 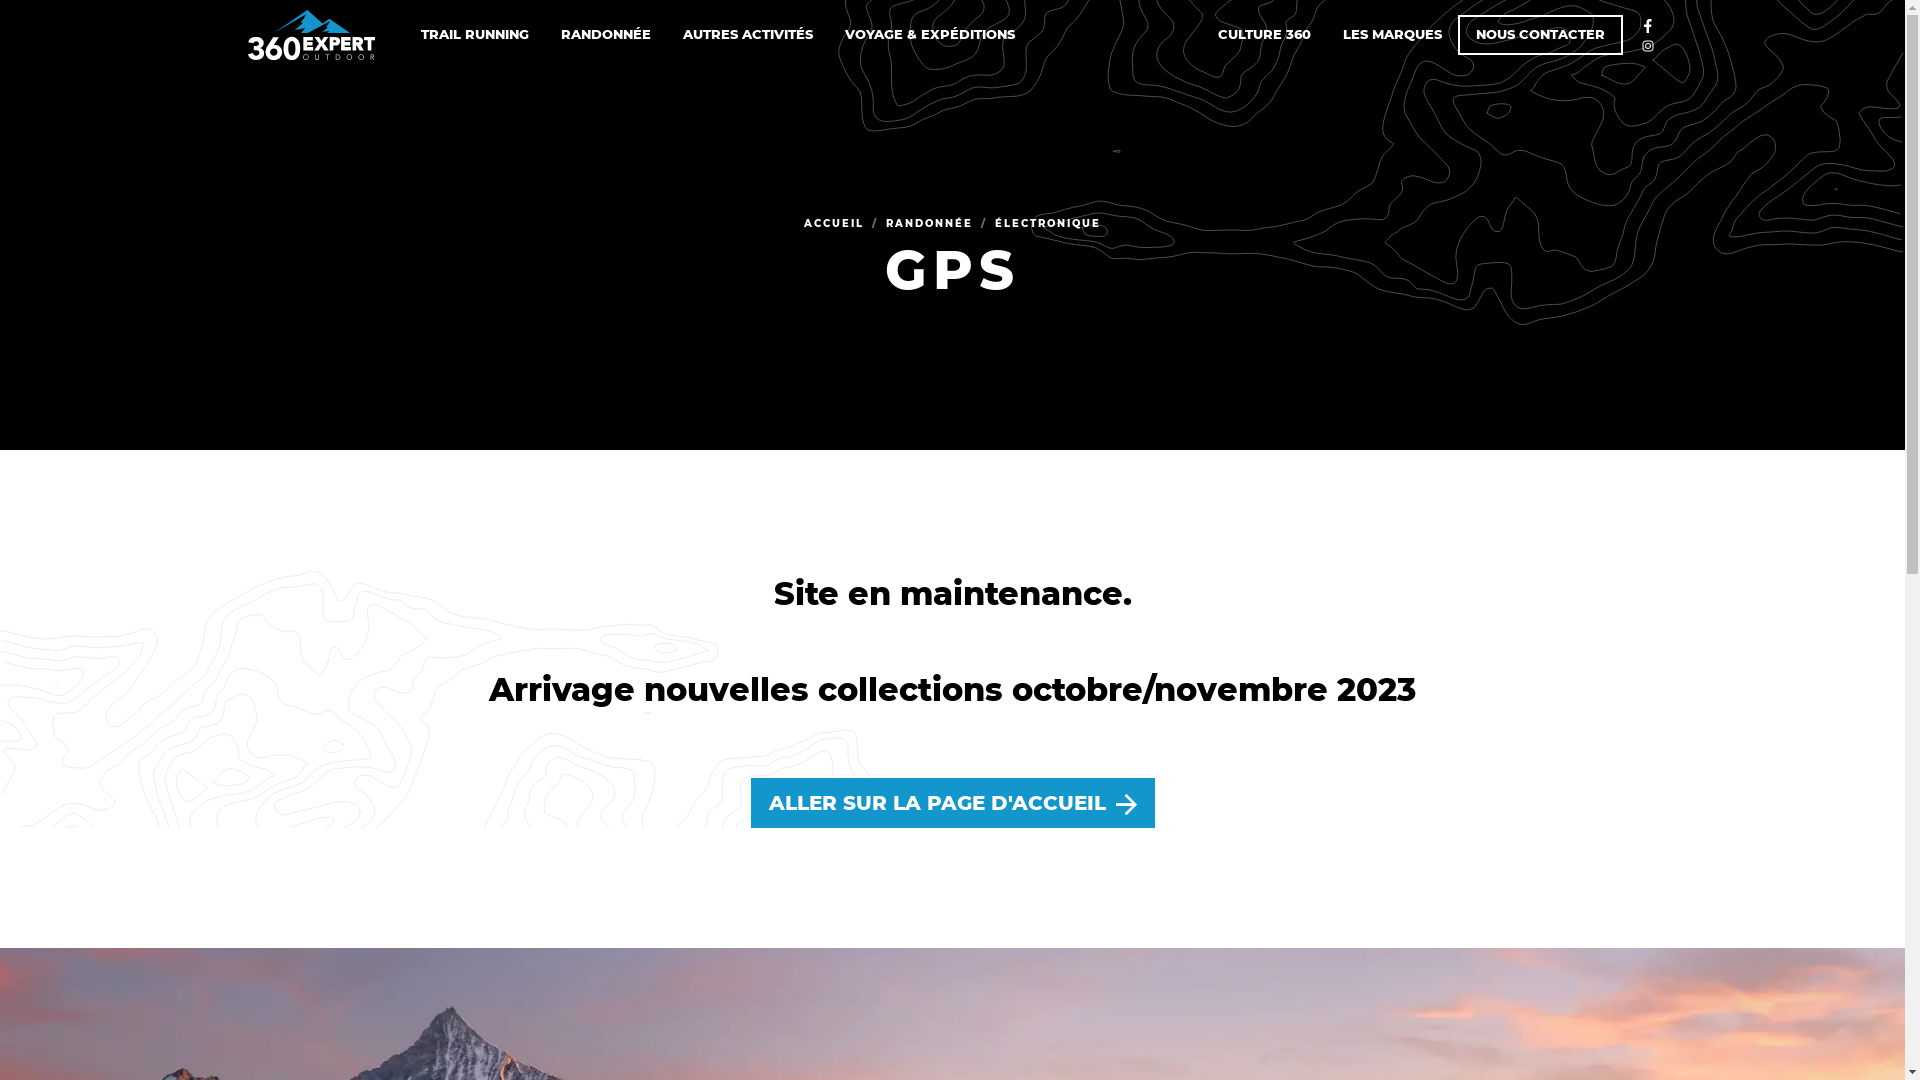 What do you see at coordinates (1648, 28) in the screenshot?
I see `Facebook` at bounding box center [1648, 28].